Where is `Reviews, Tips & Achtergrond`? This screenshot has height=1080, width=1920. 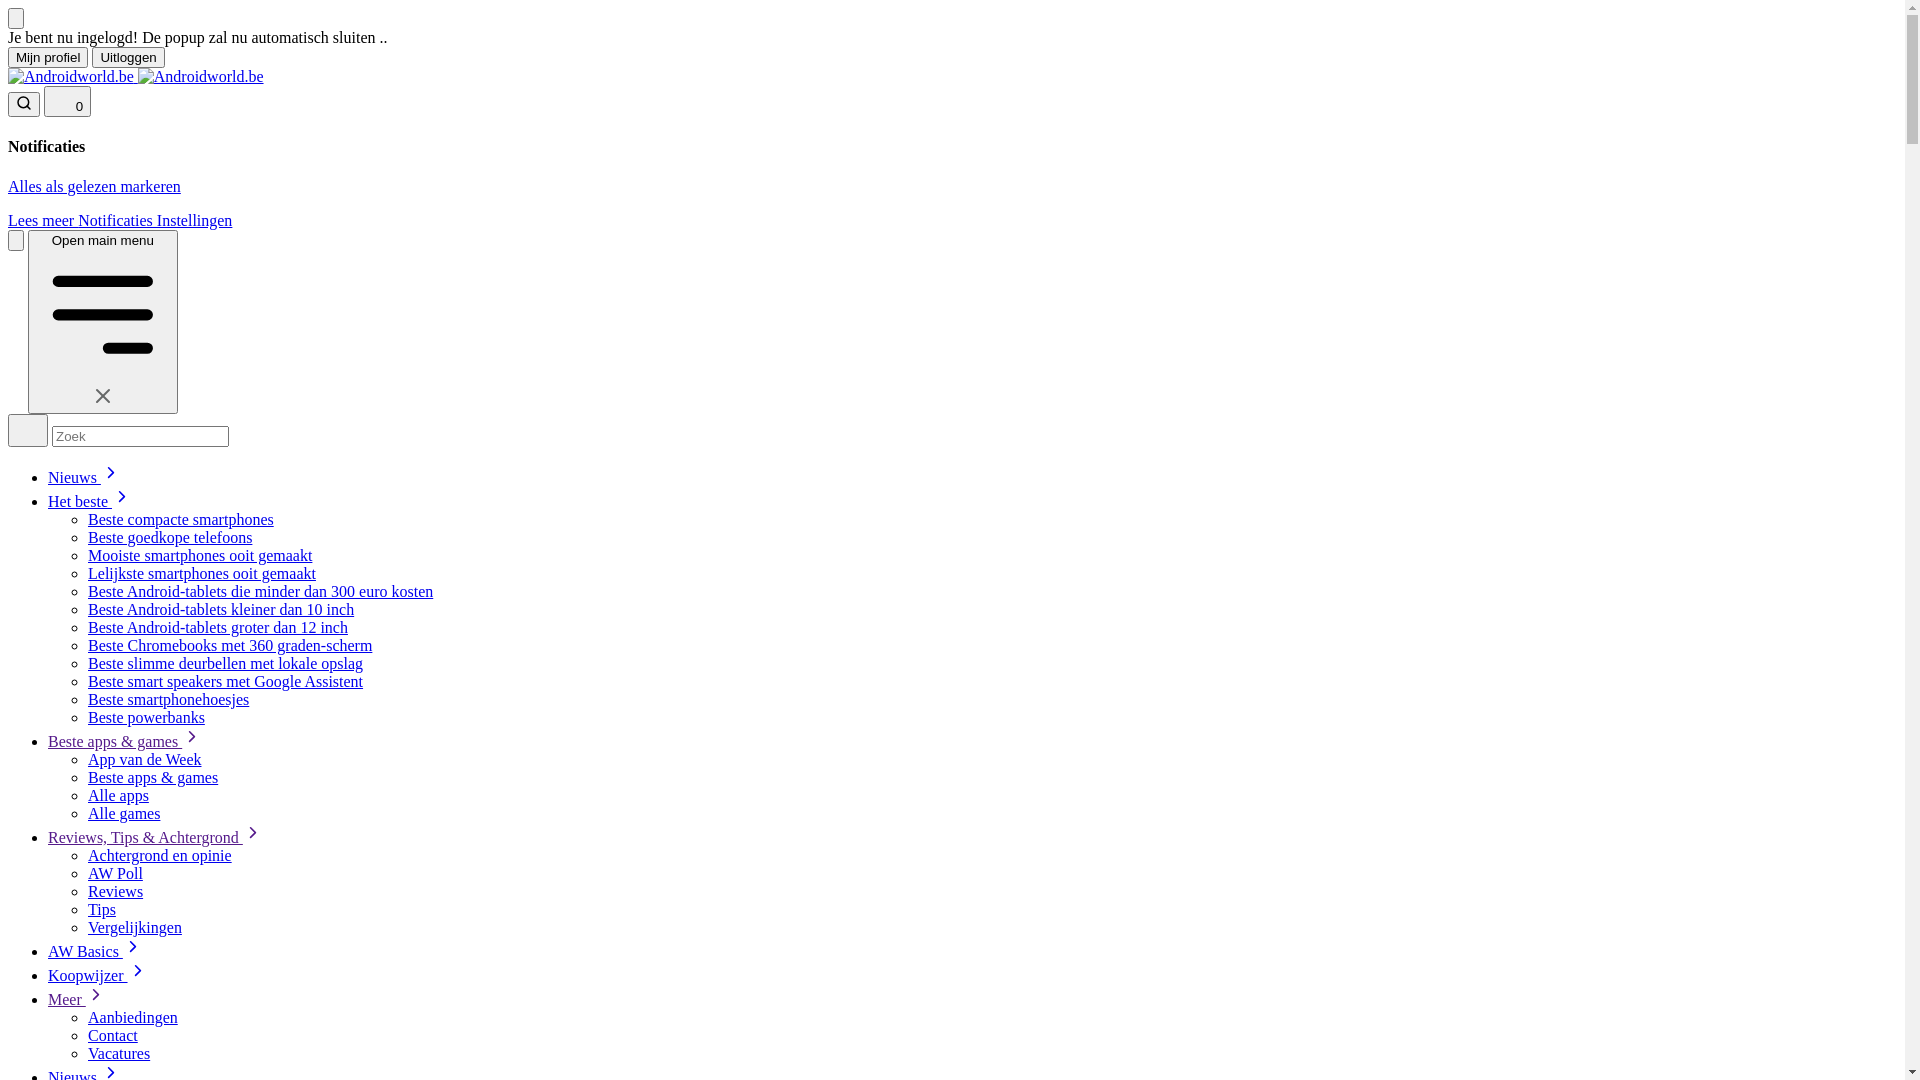
Reviews, Tips & Achtergrond is located at coordinates (156, 838).